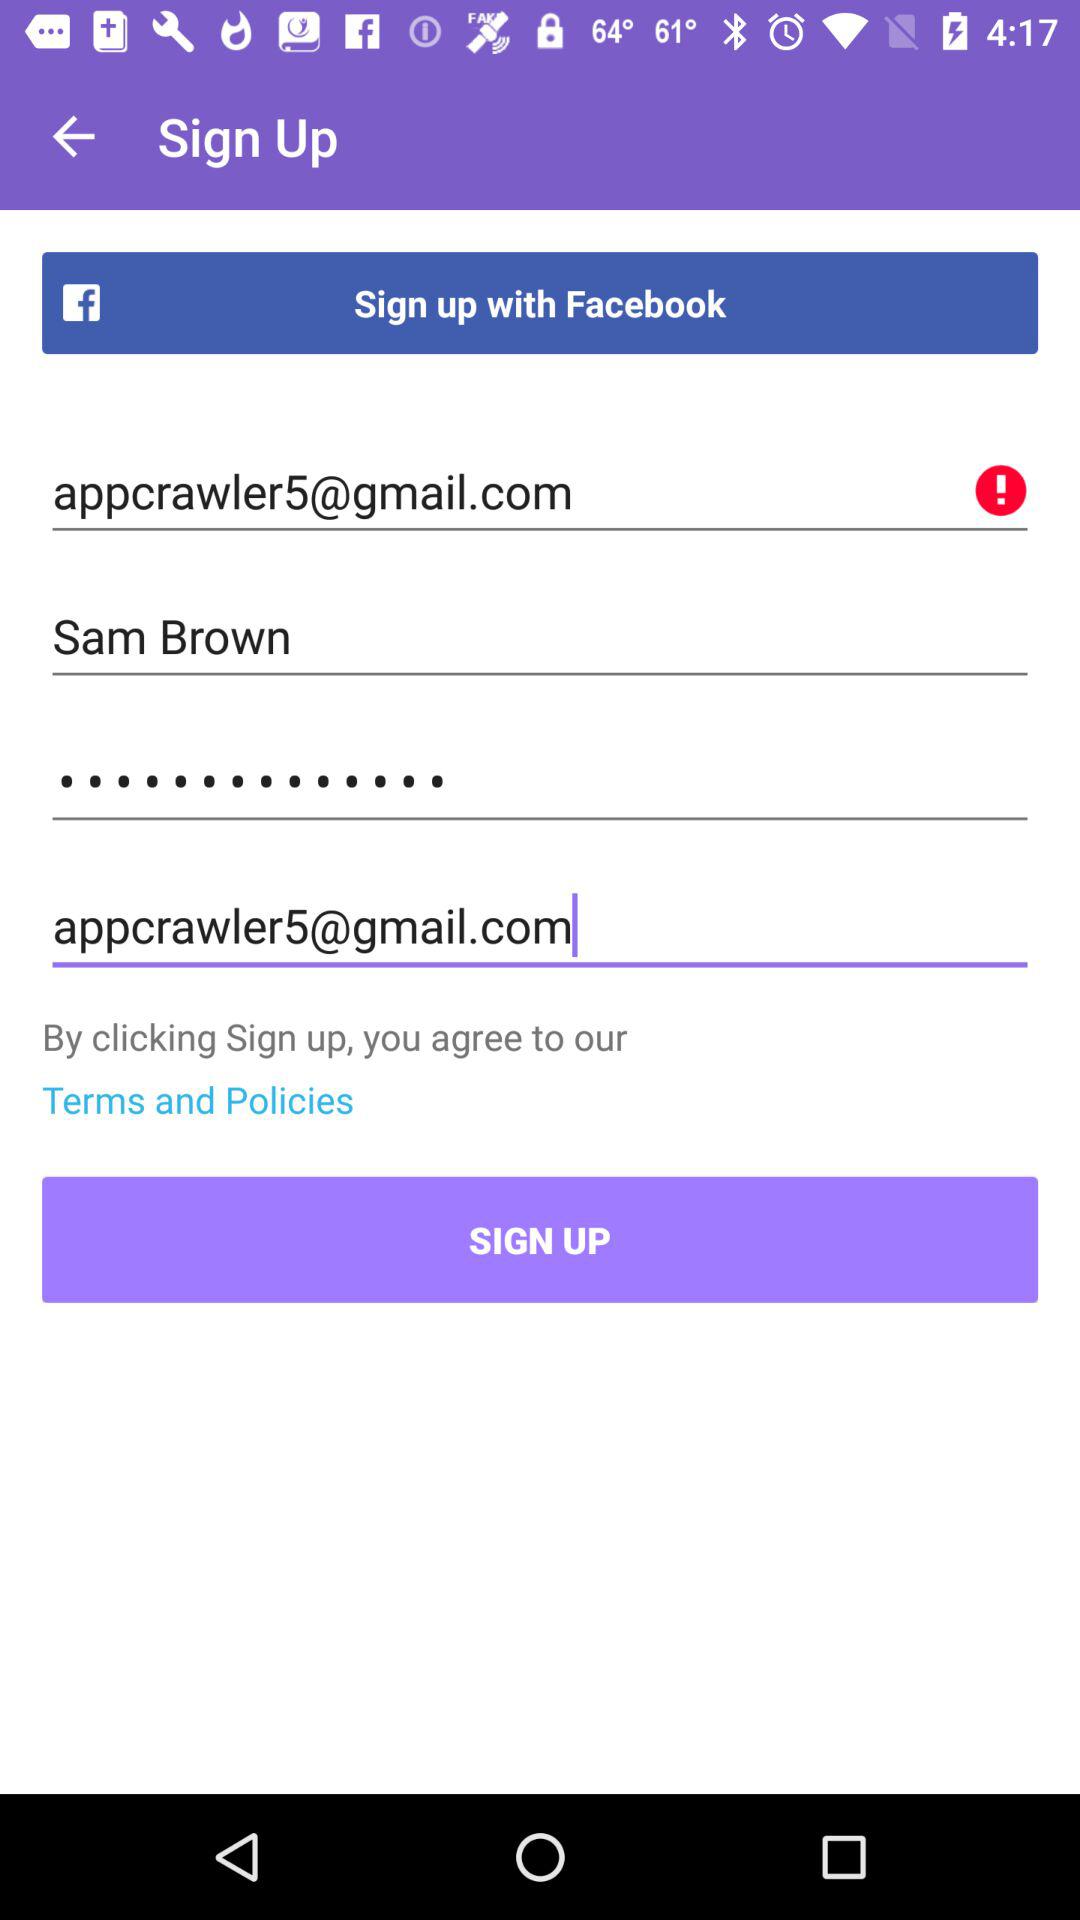 The width and height of the screenshot is (1080, 1920). What do you see at coordinates (73, 136) in the screenshot?
I see `press the app next to the sign up app` at bounding box center [73, 136].